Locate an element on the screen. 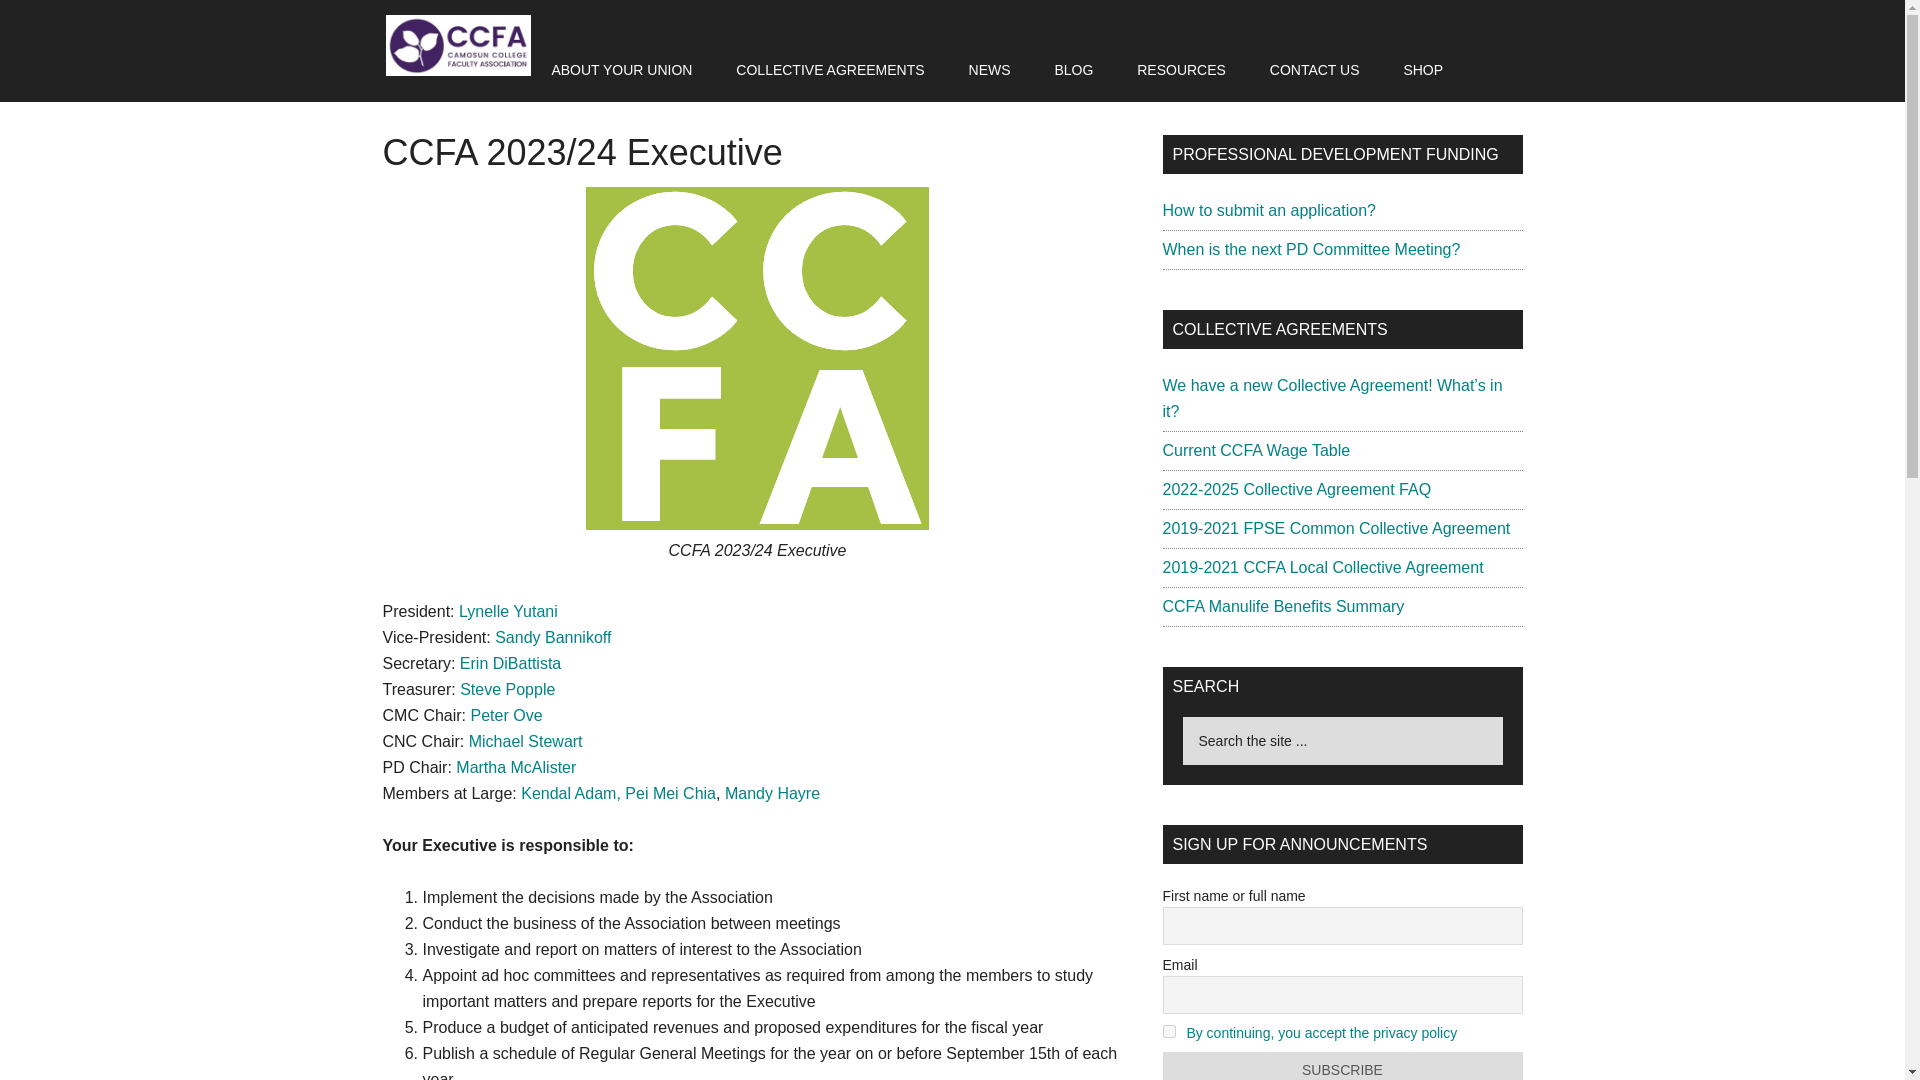 The image size is (1920, 1080). NEWS is located at coordinates (990, 69).